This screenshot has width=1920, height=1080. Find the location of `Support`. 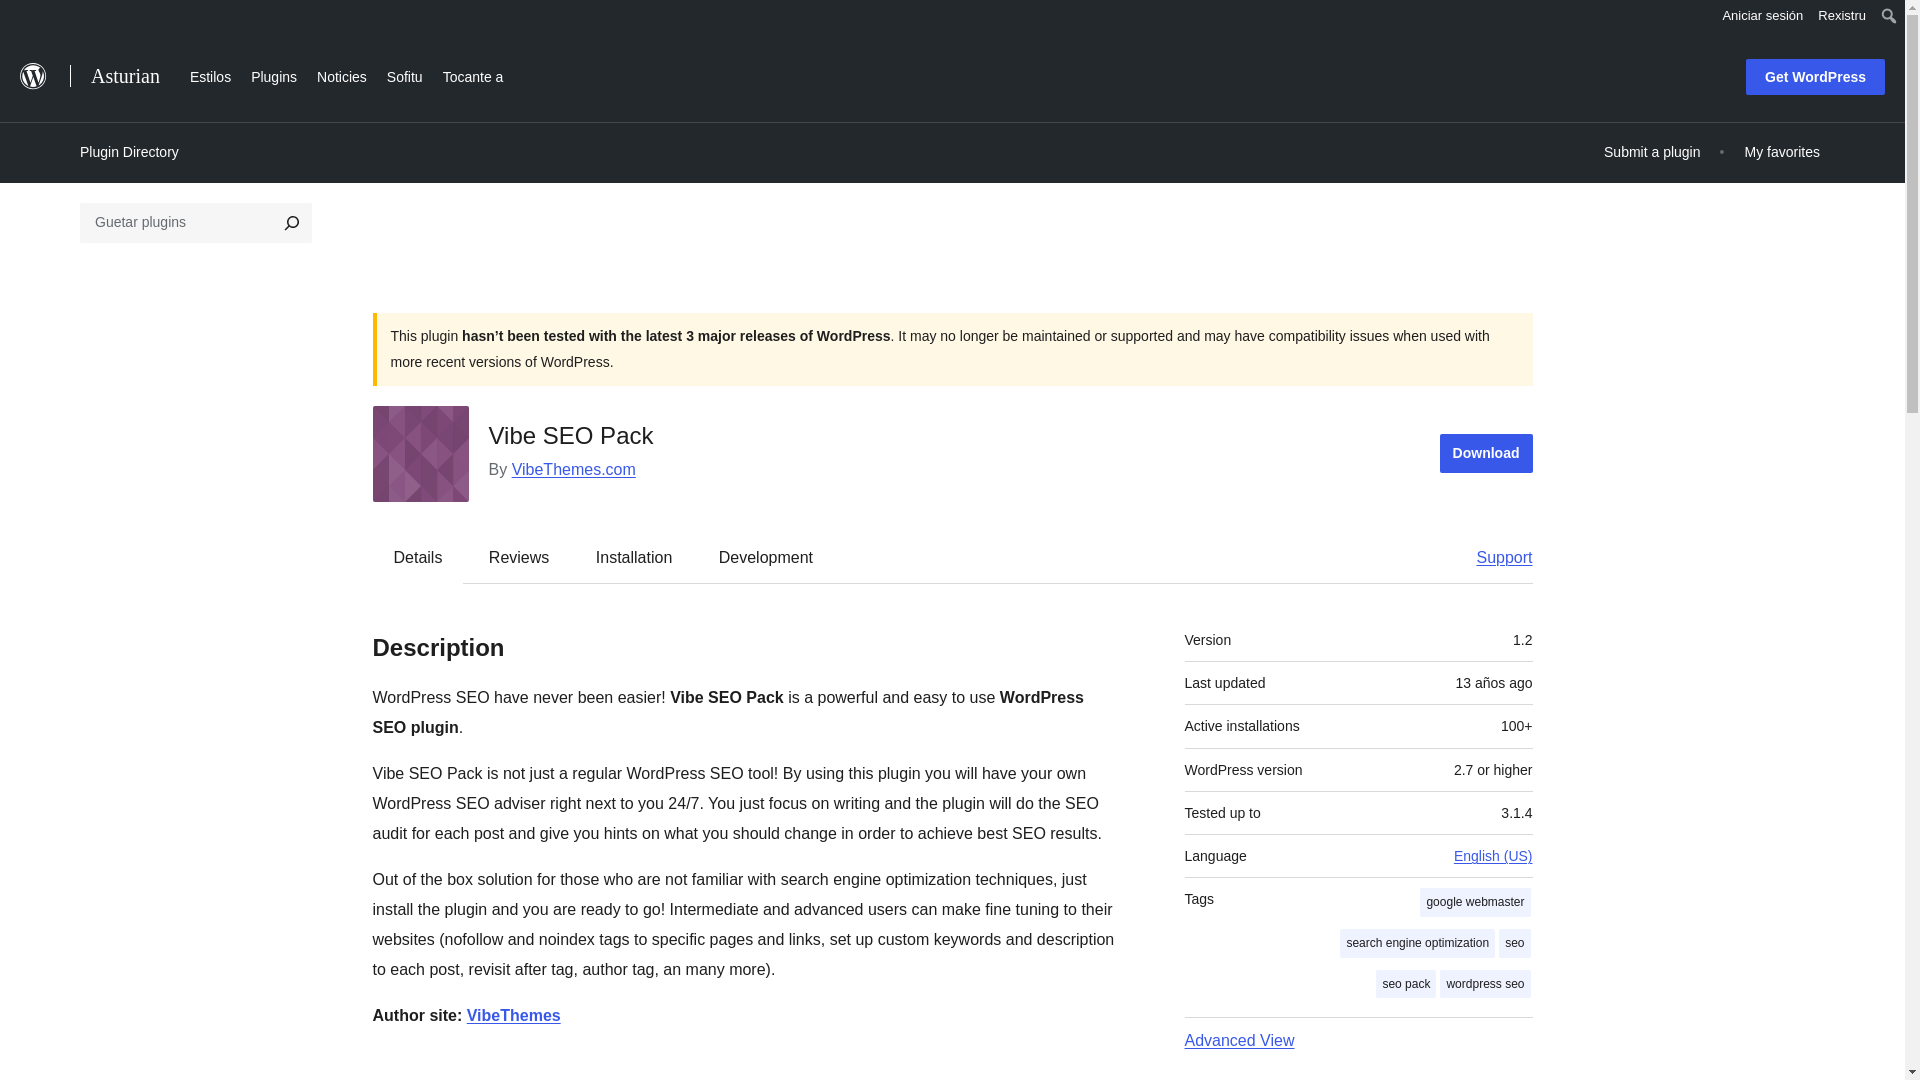

Support is located at coordinates (1494, 557).